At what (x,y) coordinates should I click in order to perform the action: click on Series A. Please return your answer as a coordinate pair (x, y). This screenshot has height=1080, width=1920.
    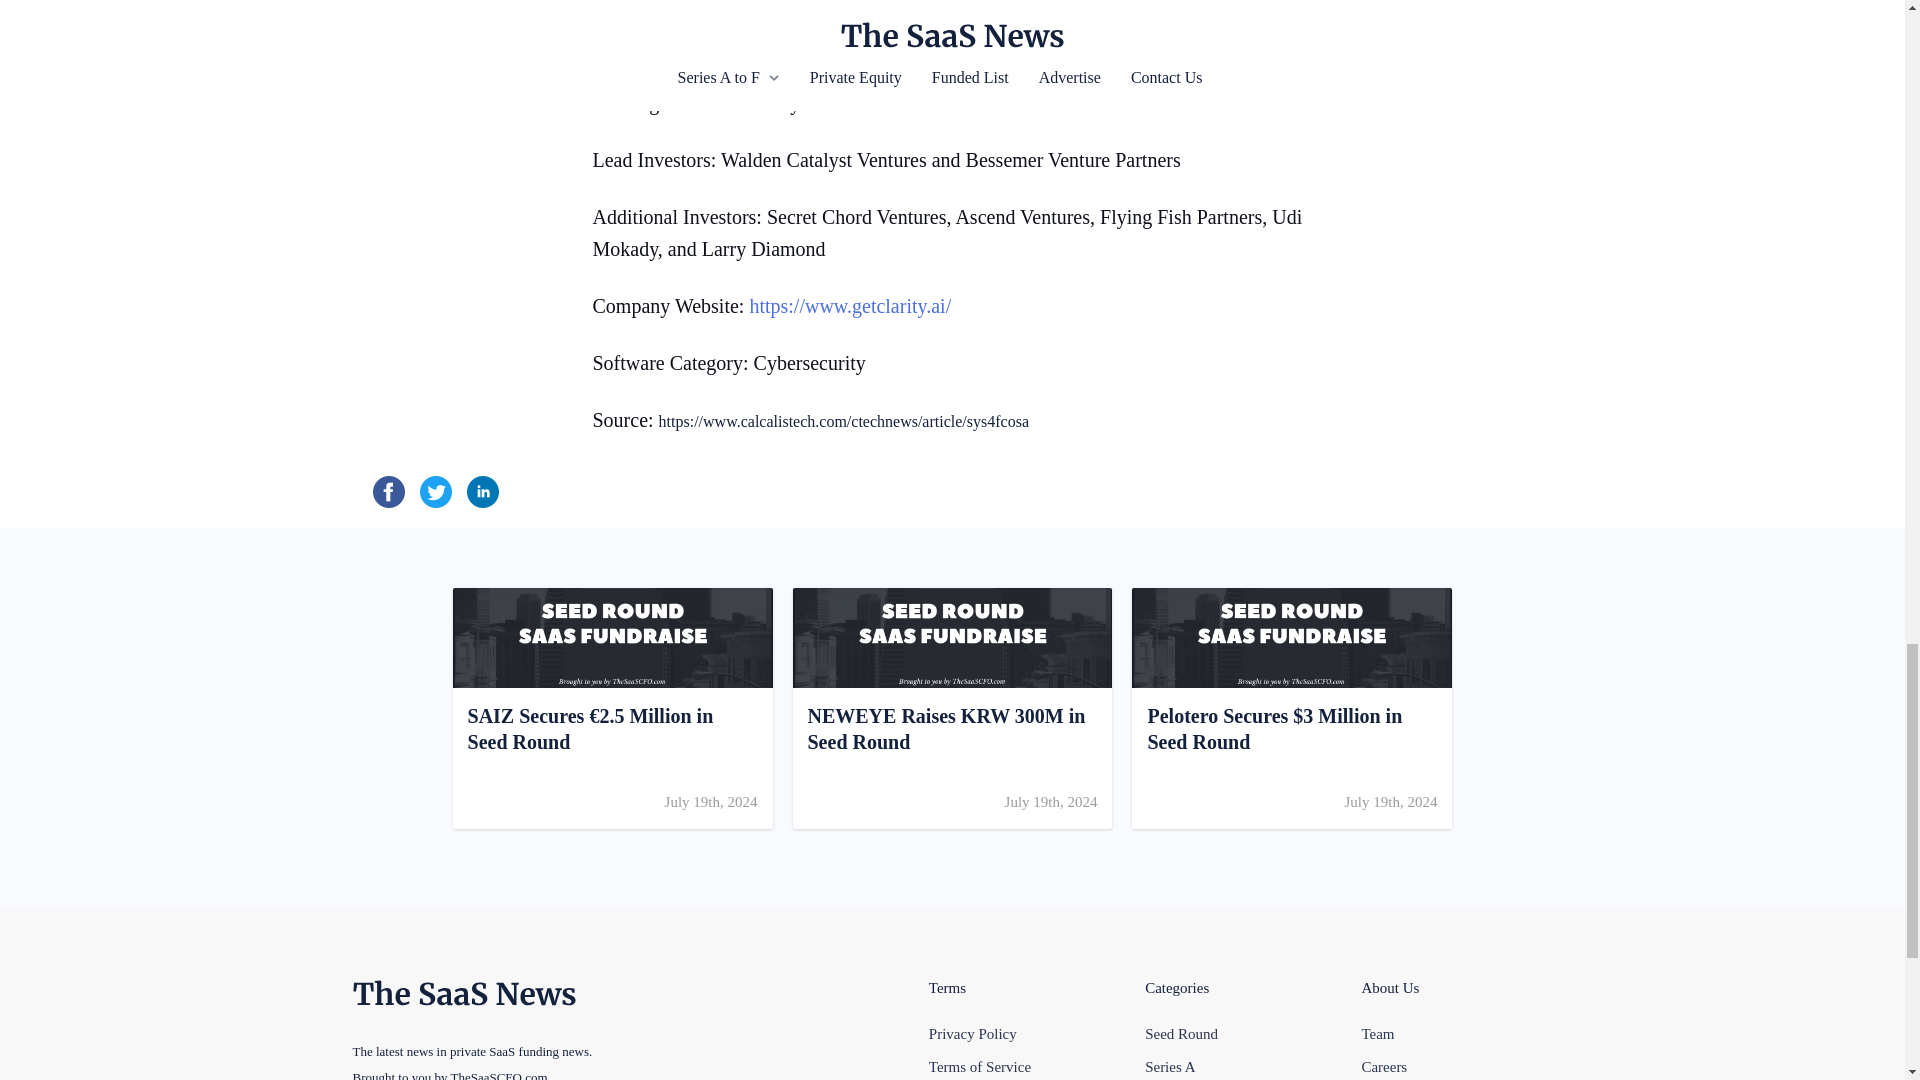
    Looking at the image, I should click on (1169, 1066).